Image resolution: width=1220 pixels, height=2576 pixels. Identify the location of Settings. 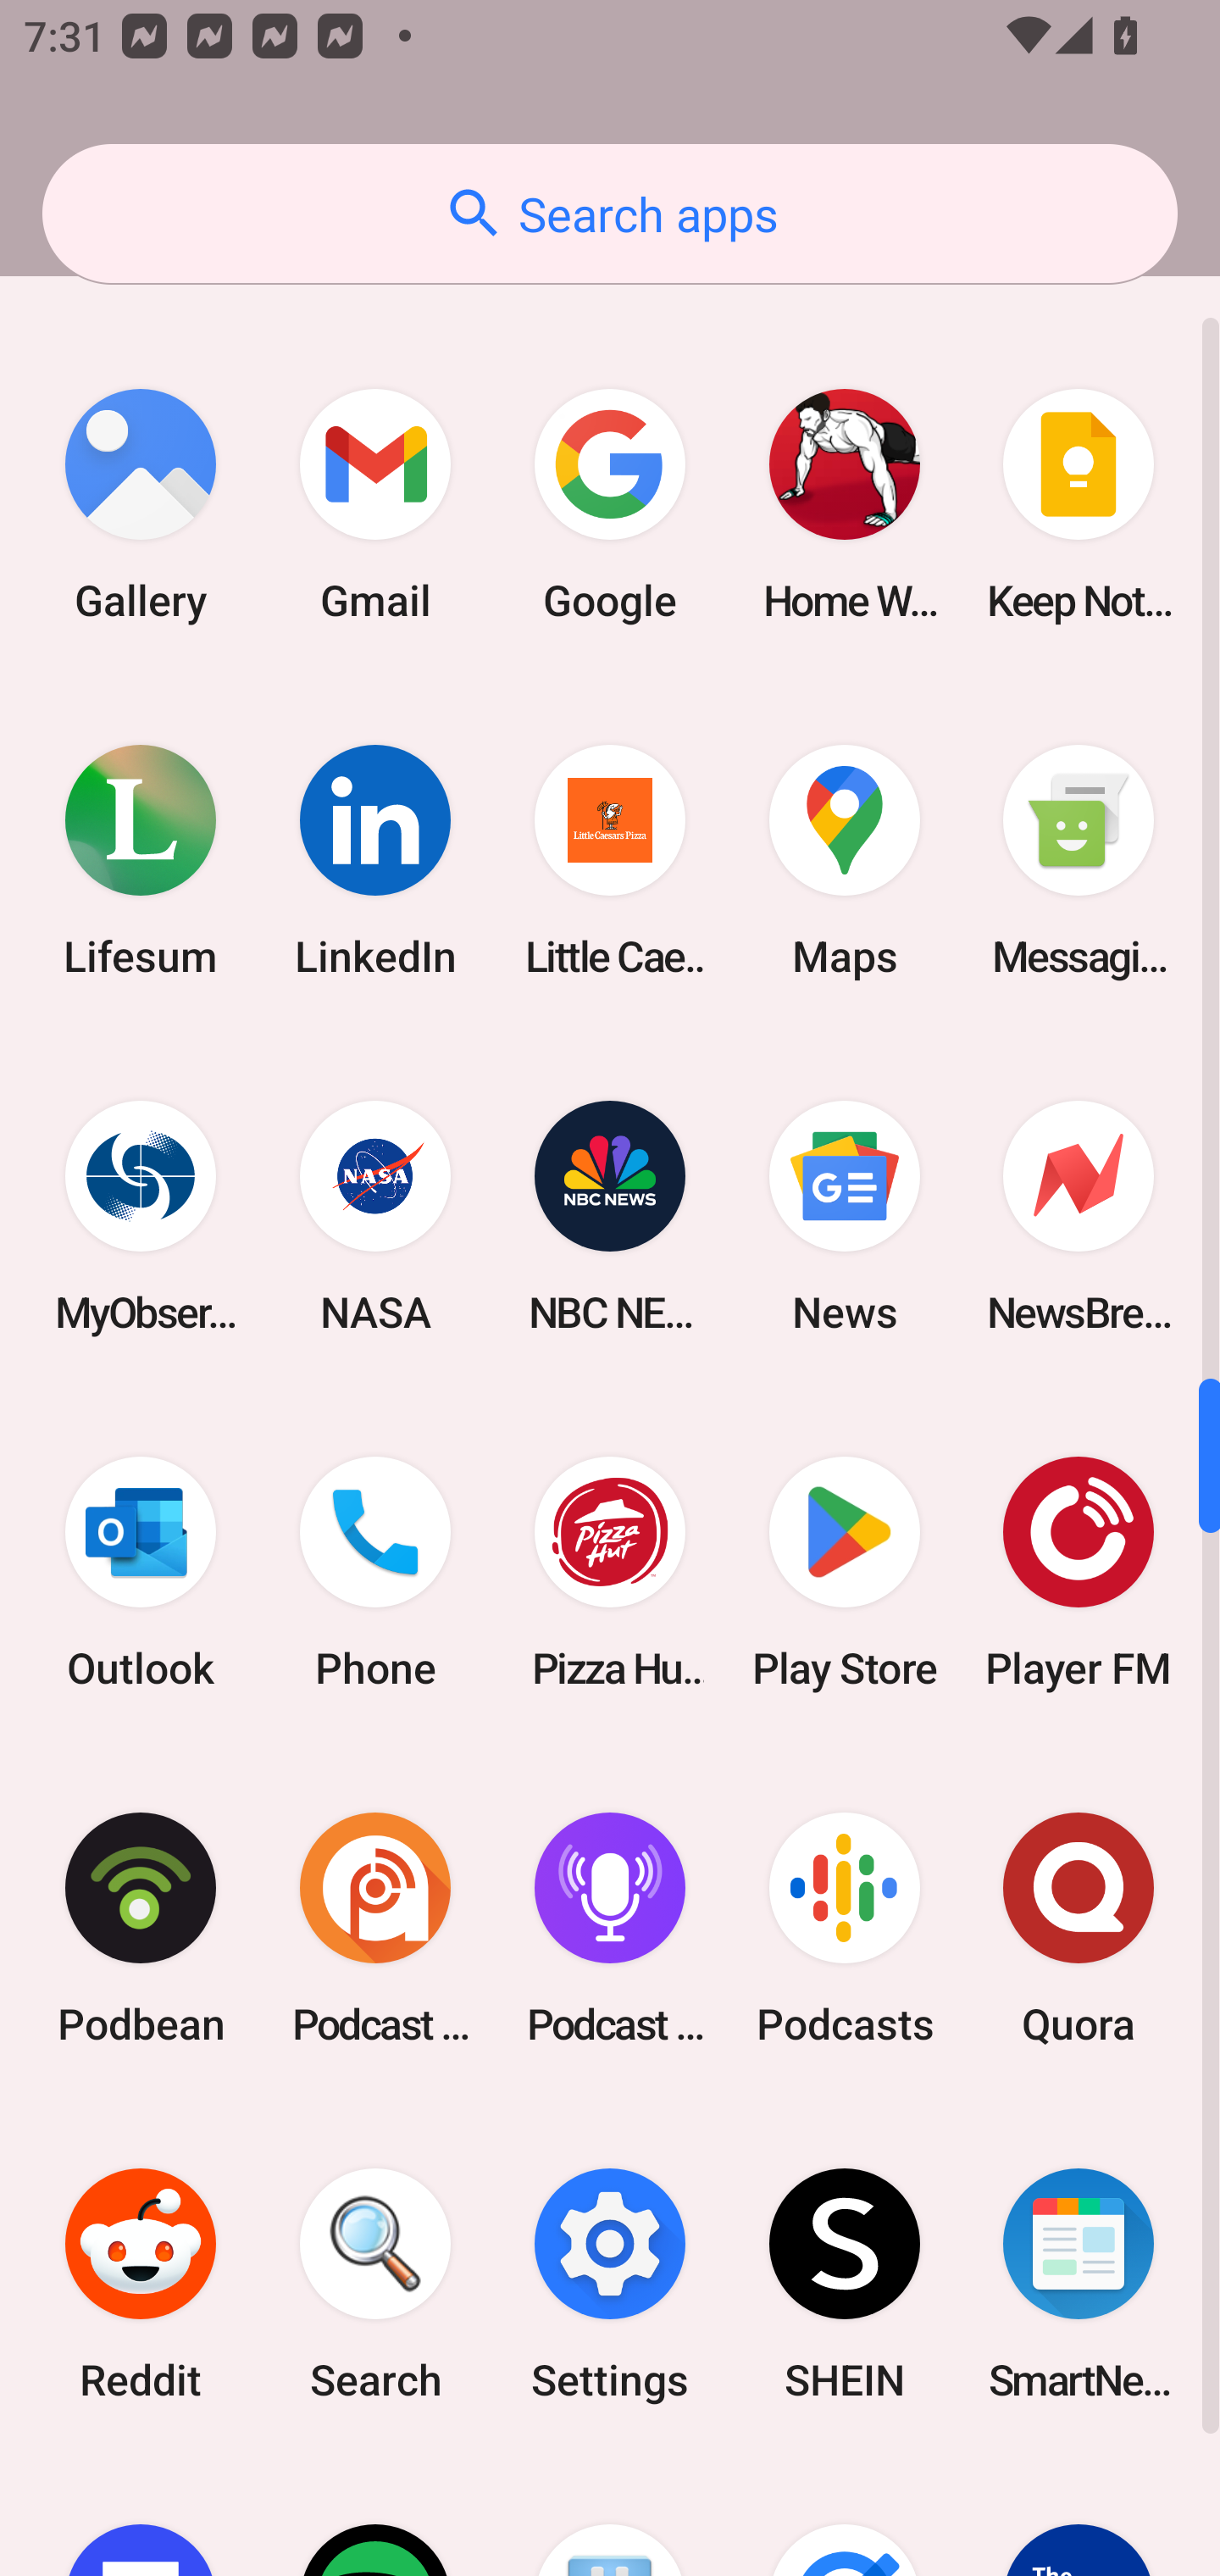
(610, 2285).